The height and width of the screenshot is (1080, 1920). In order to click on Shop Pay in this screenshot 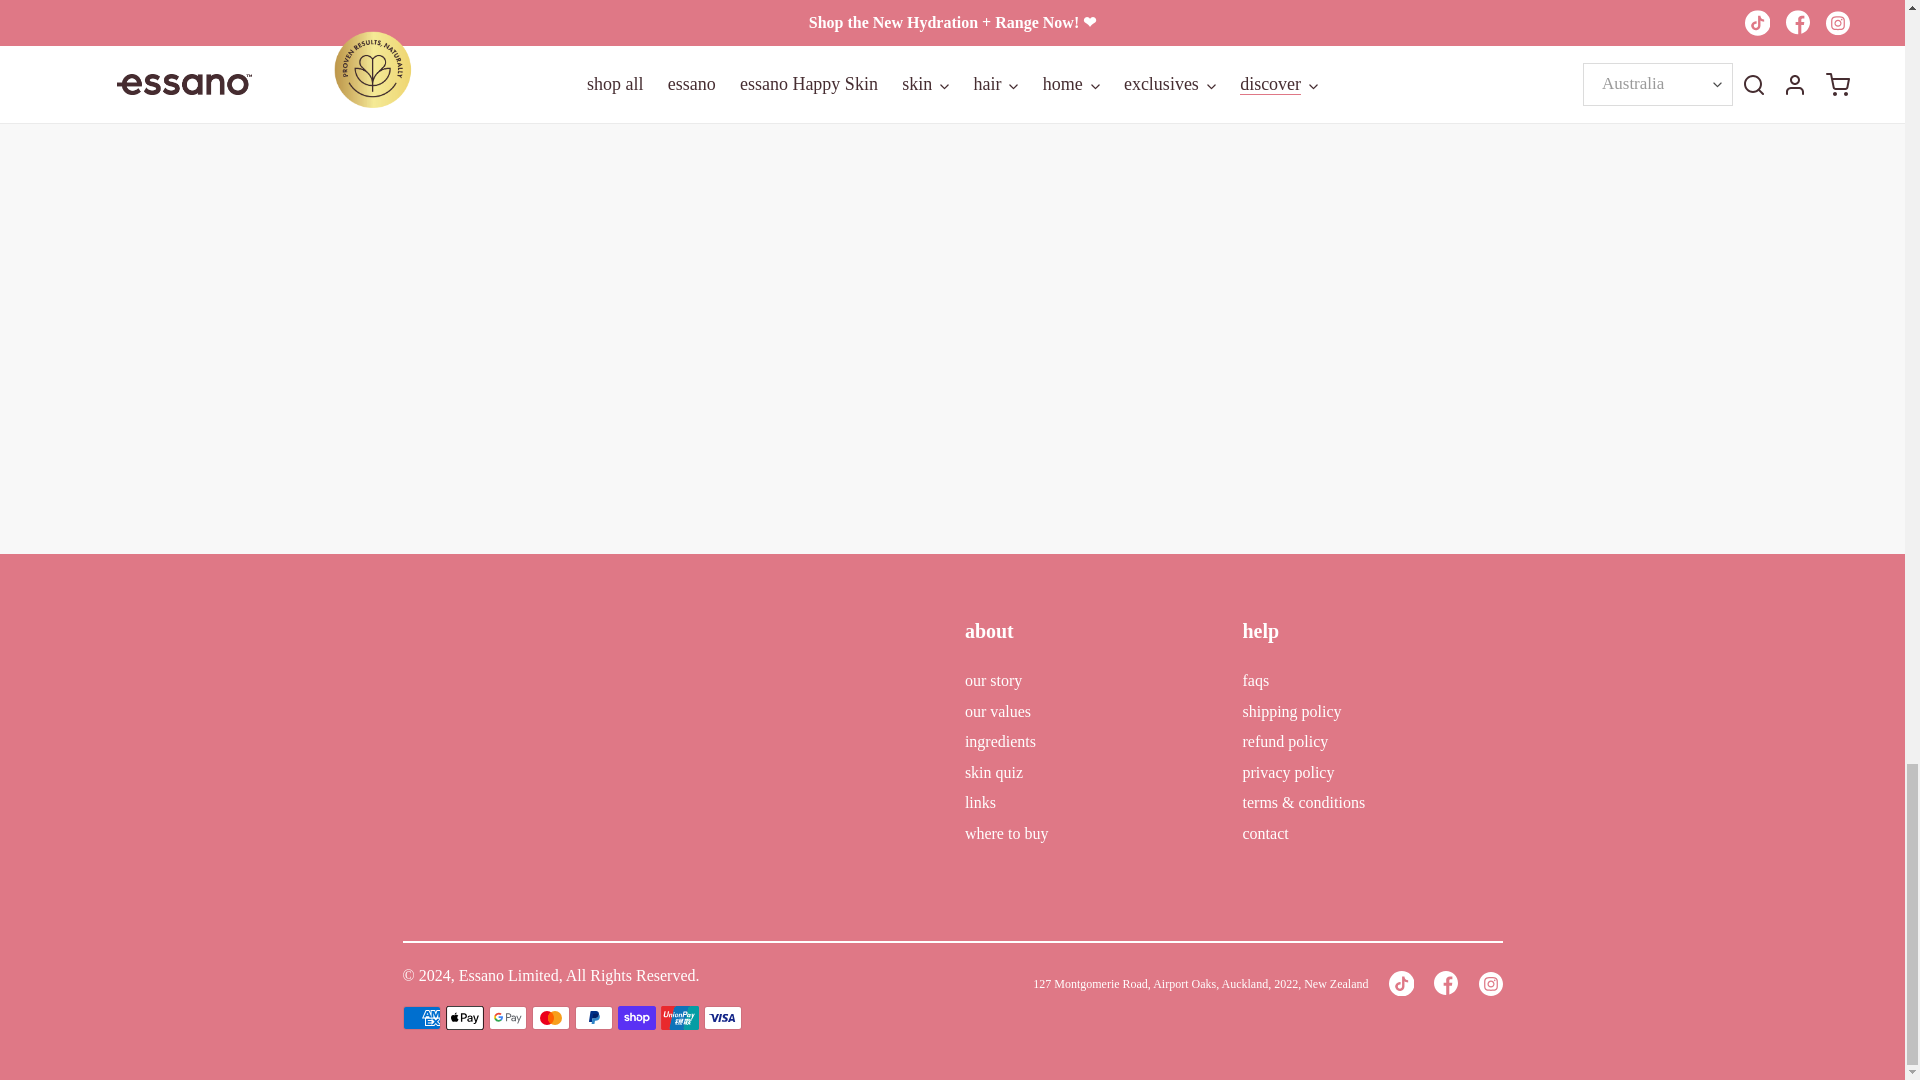, I will do `click(637, 1018)`.